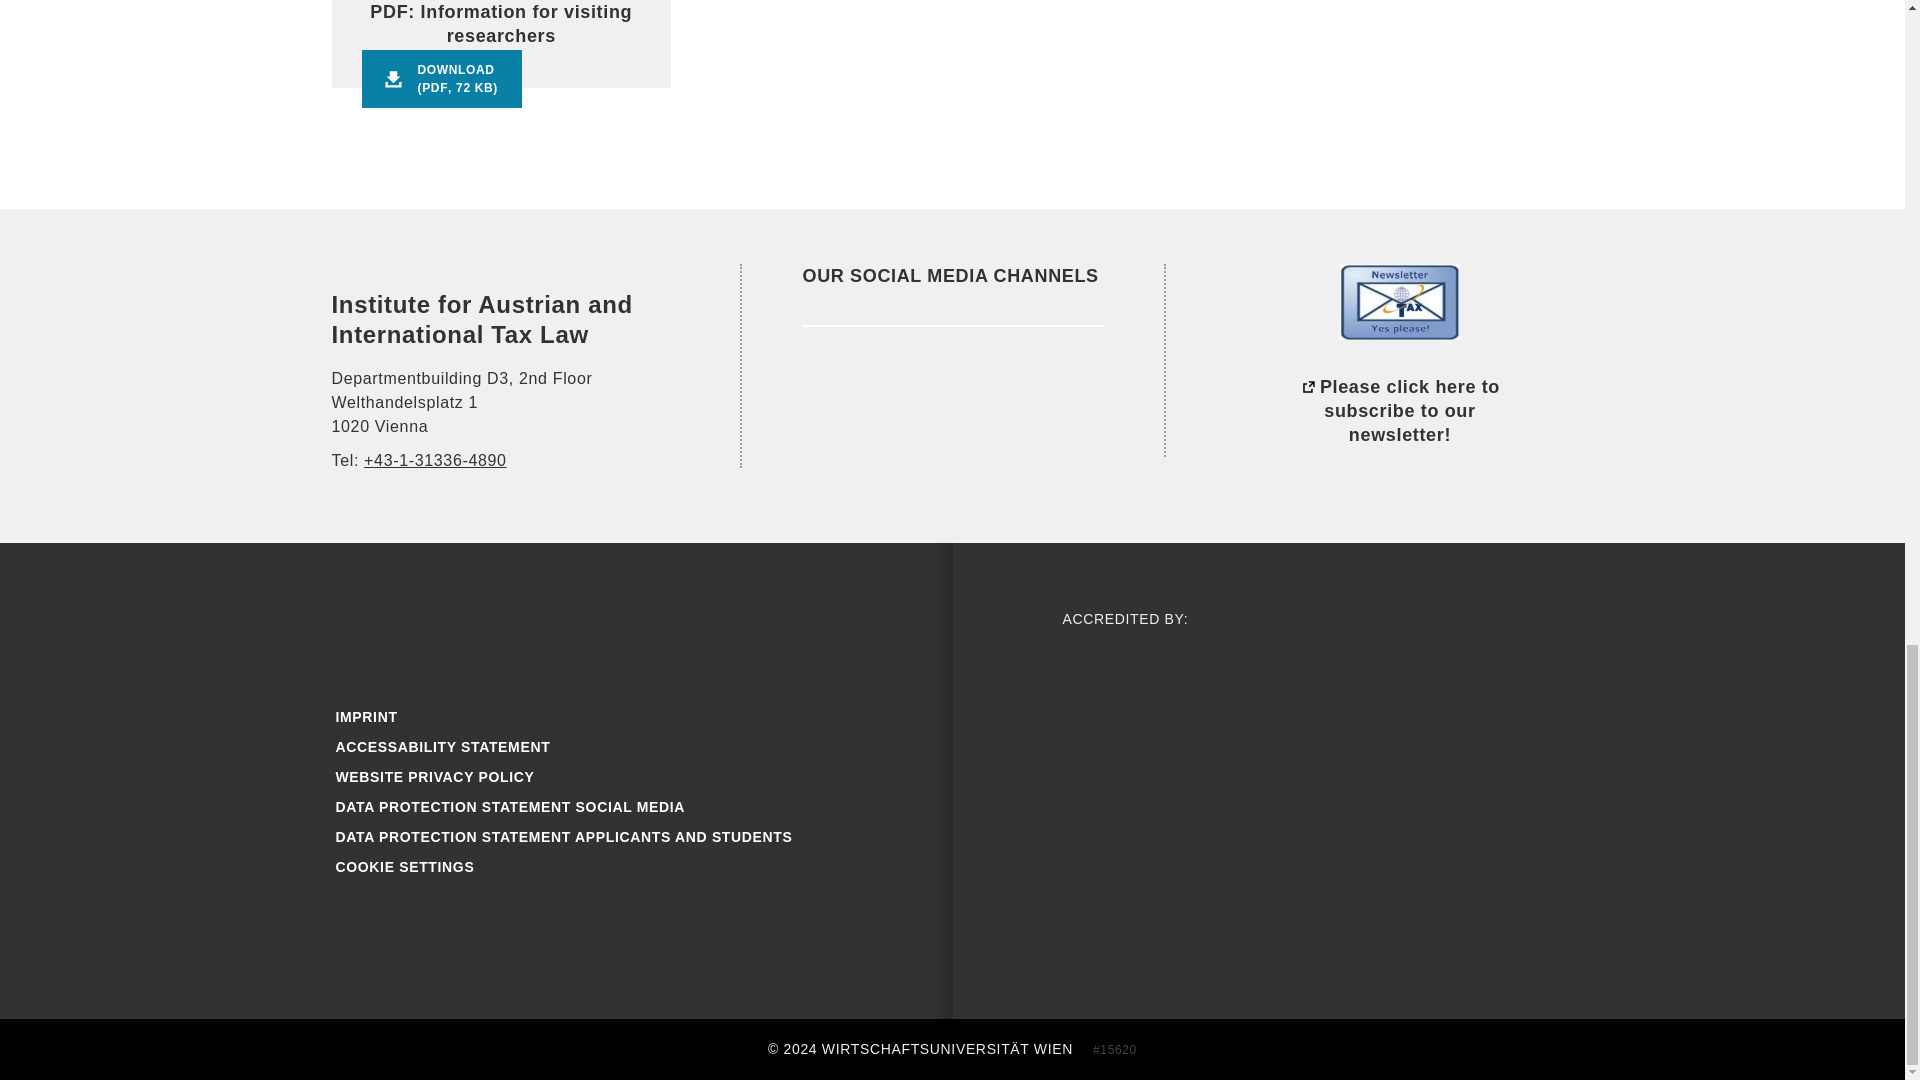  I want to click on LinkedIn, so click(830, 388).